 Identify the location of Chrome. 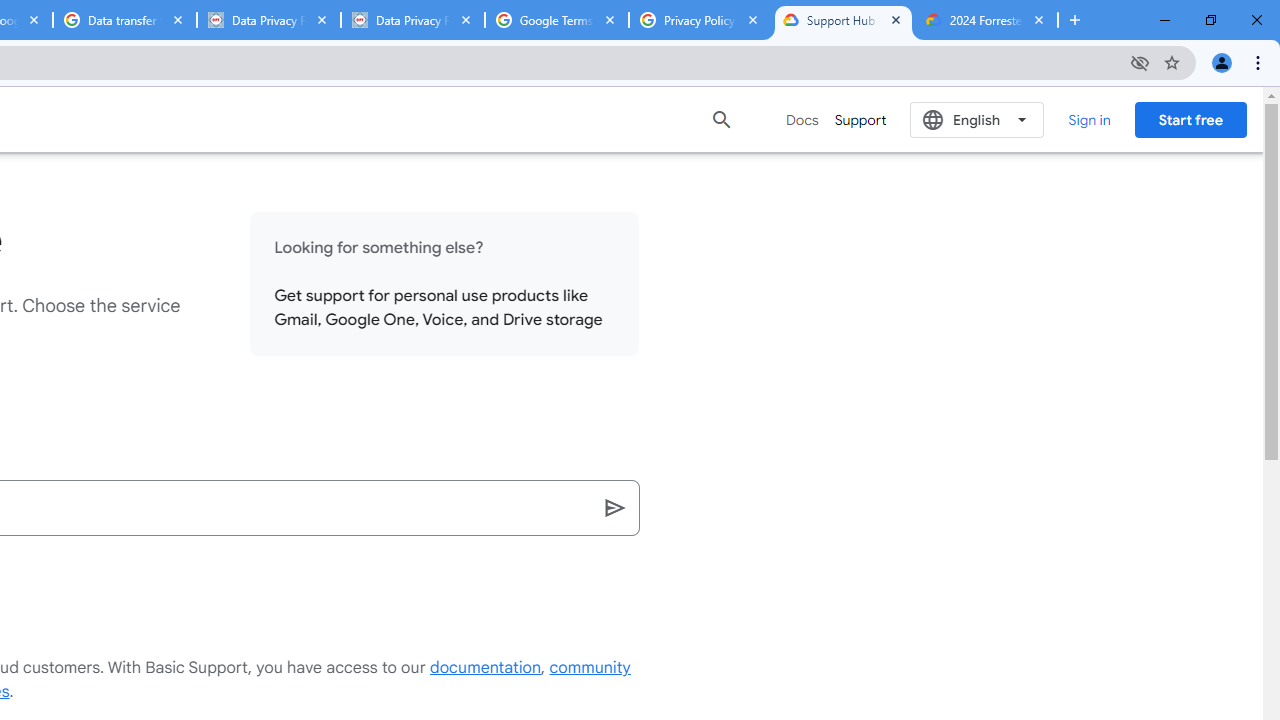
(1260, 62).